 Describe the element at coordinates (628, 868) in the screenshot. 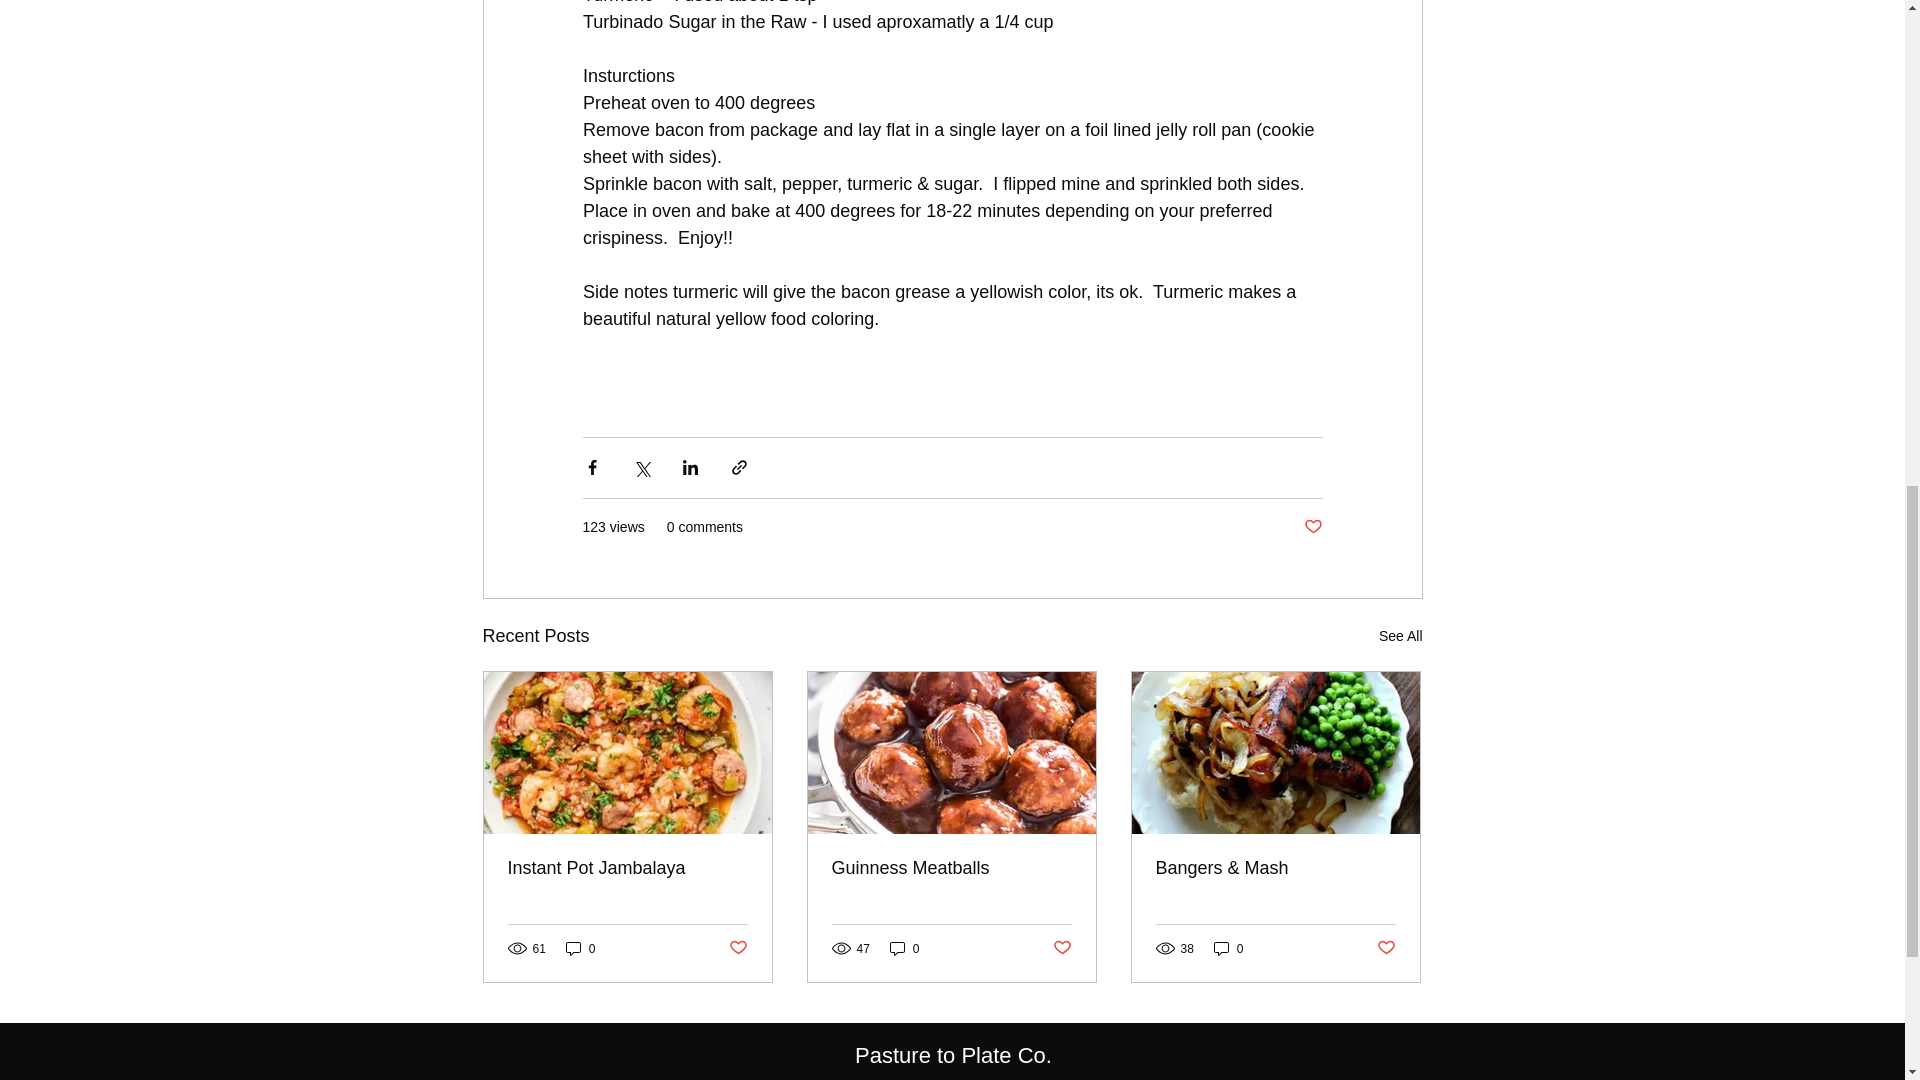

I see `Instant Pot Jambalaya` at that location.